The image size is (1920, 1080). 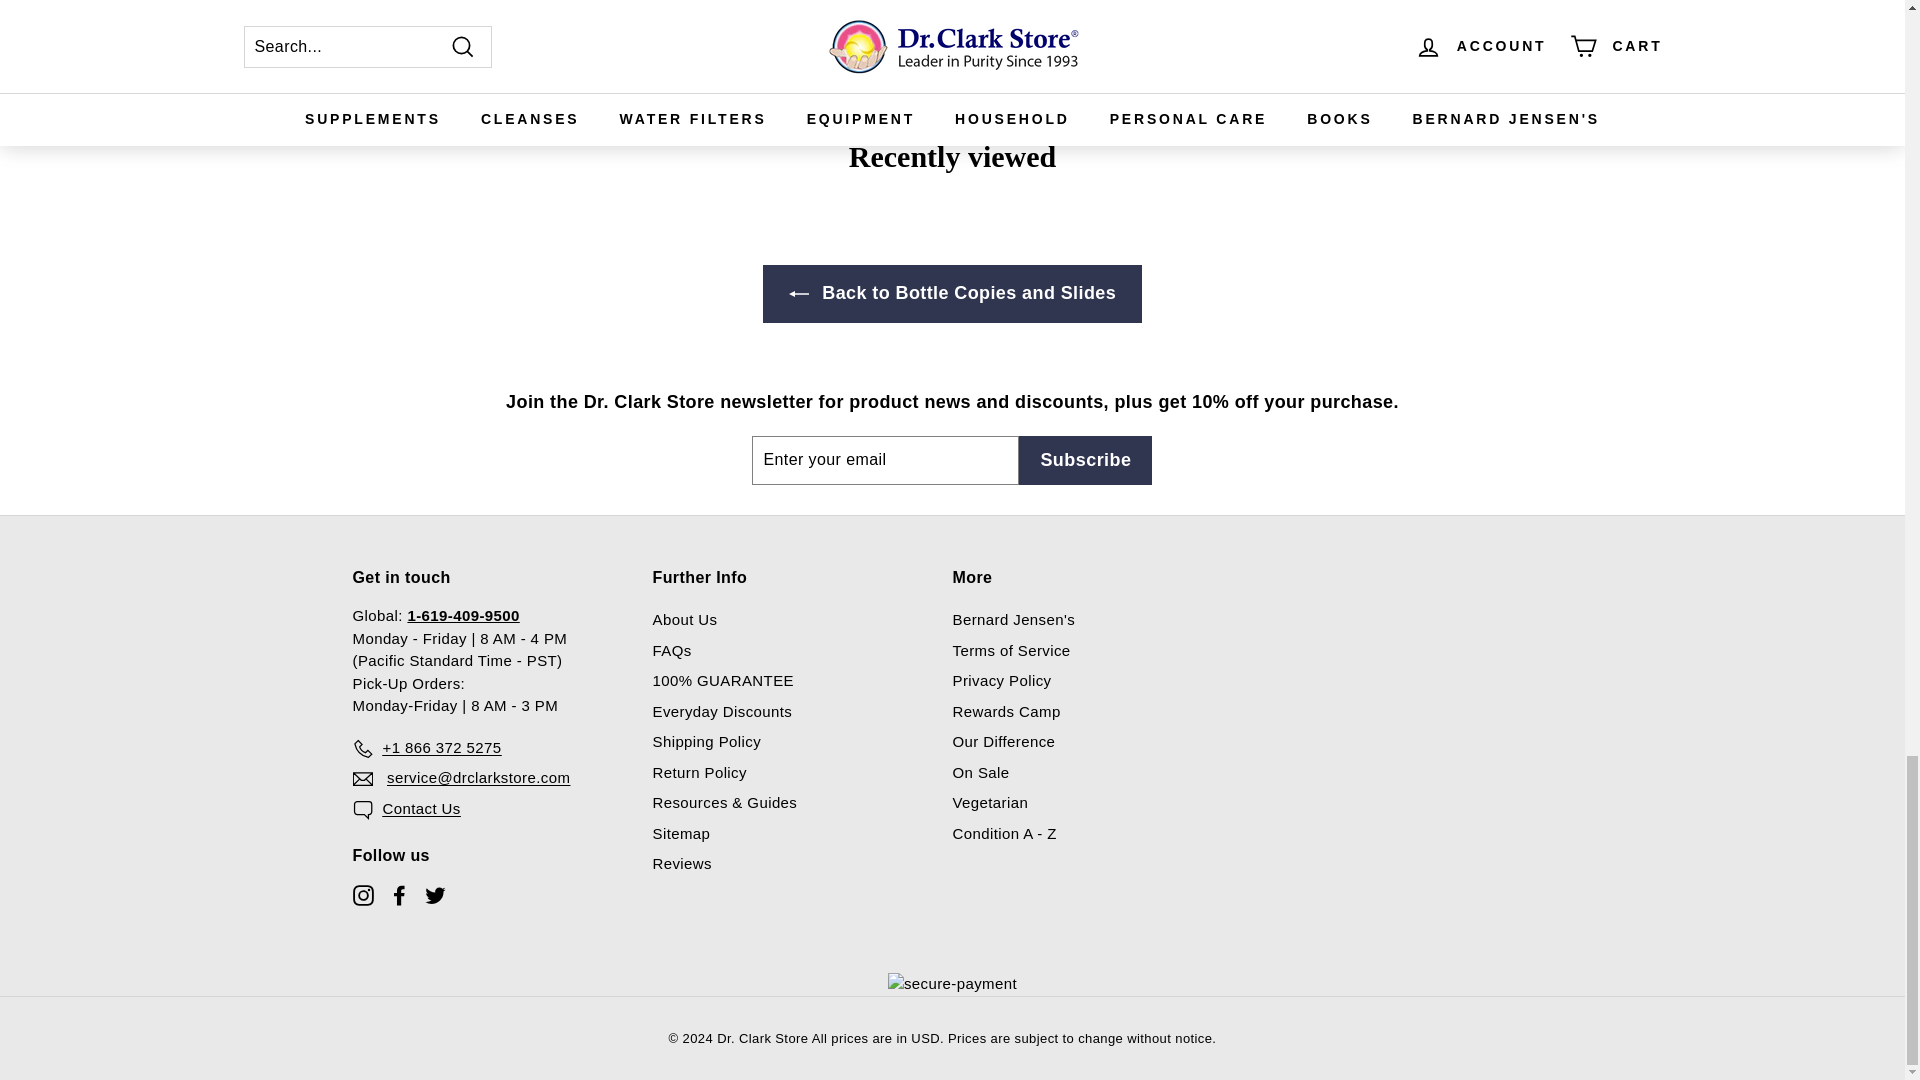 I want to click on Dr. Clark Store on Twitter, so click(x=434, y=894).